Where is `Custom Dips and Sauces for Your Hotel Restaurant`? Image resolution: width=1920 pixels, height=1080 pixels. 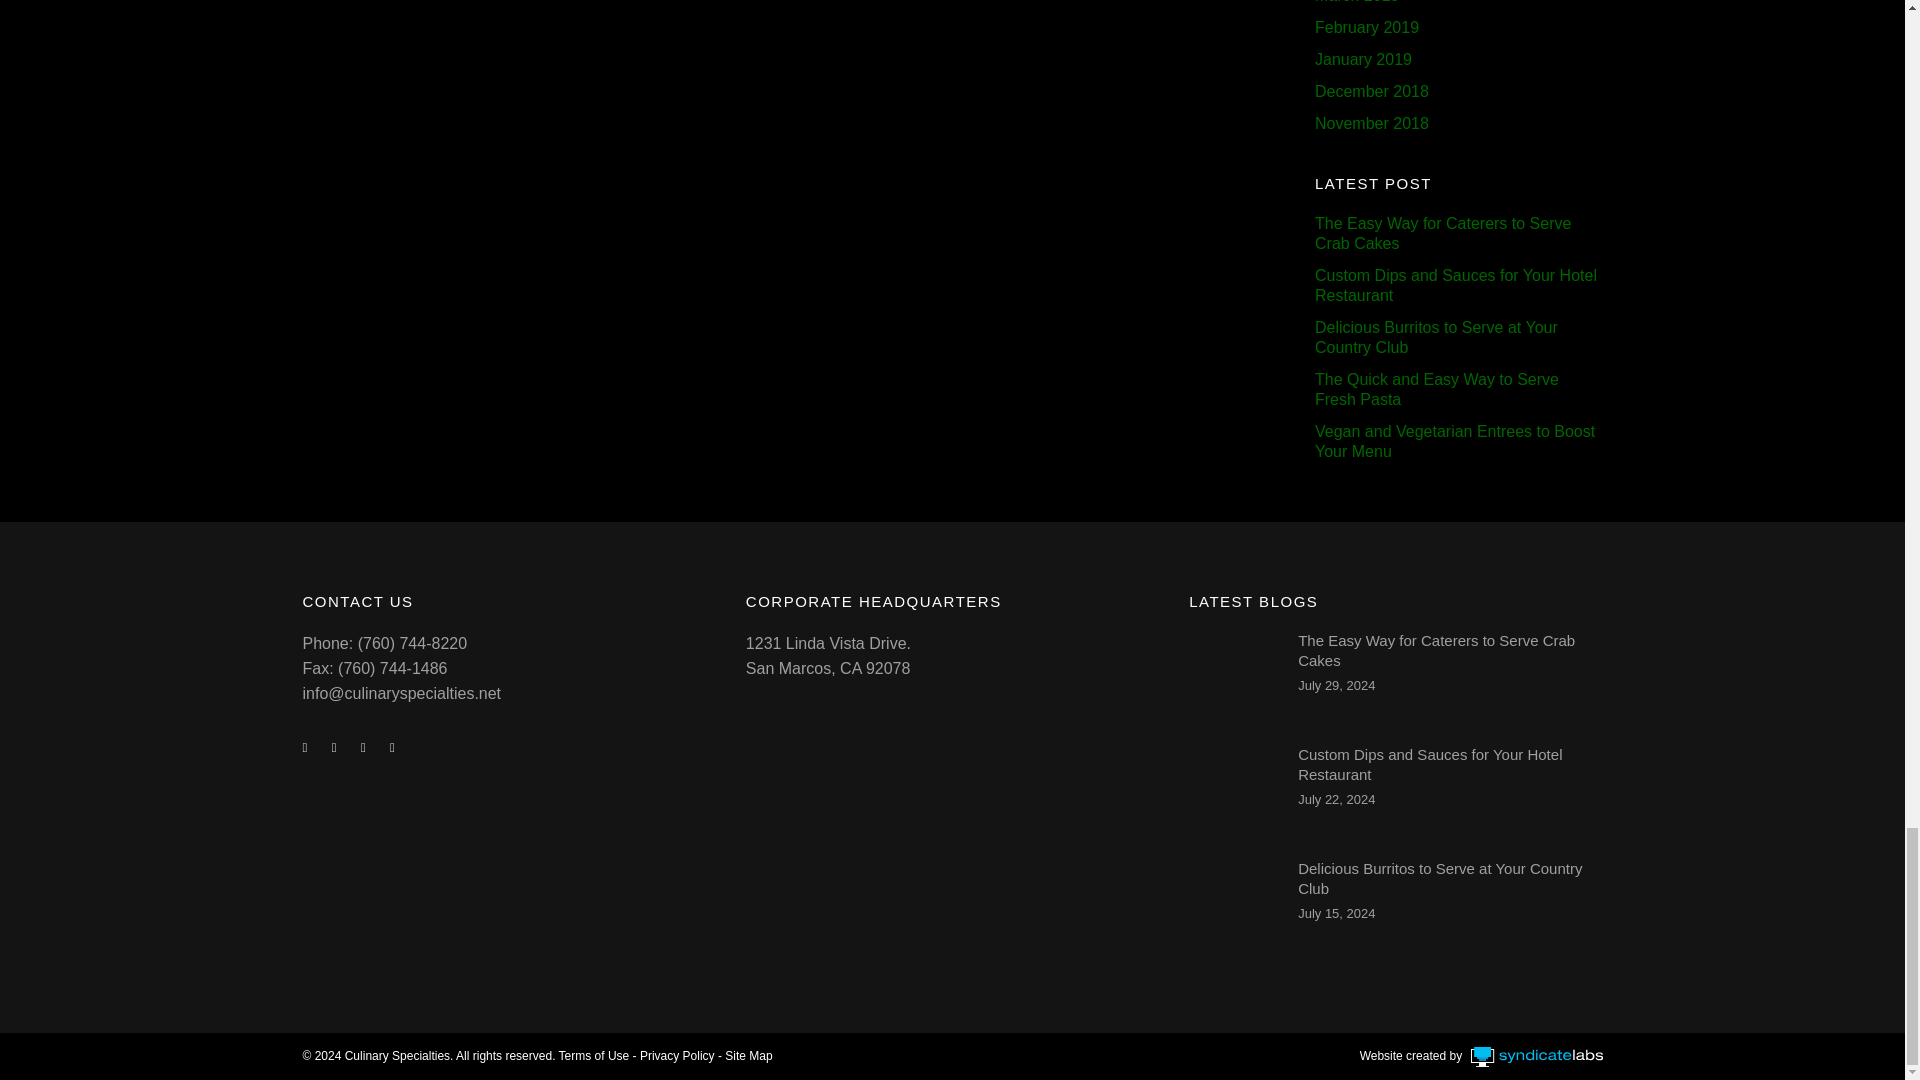 Custom Dips and Sauces for Your Hotel Restaurant is located at coordinates (1230, 787).